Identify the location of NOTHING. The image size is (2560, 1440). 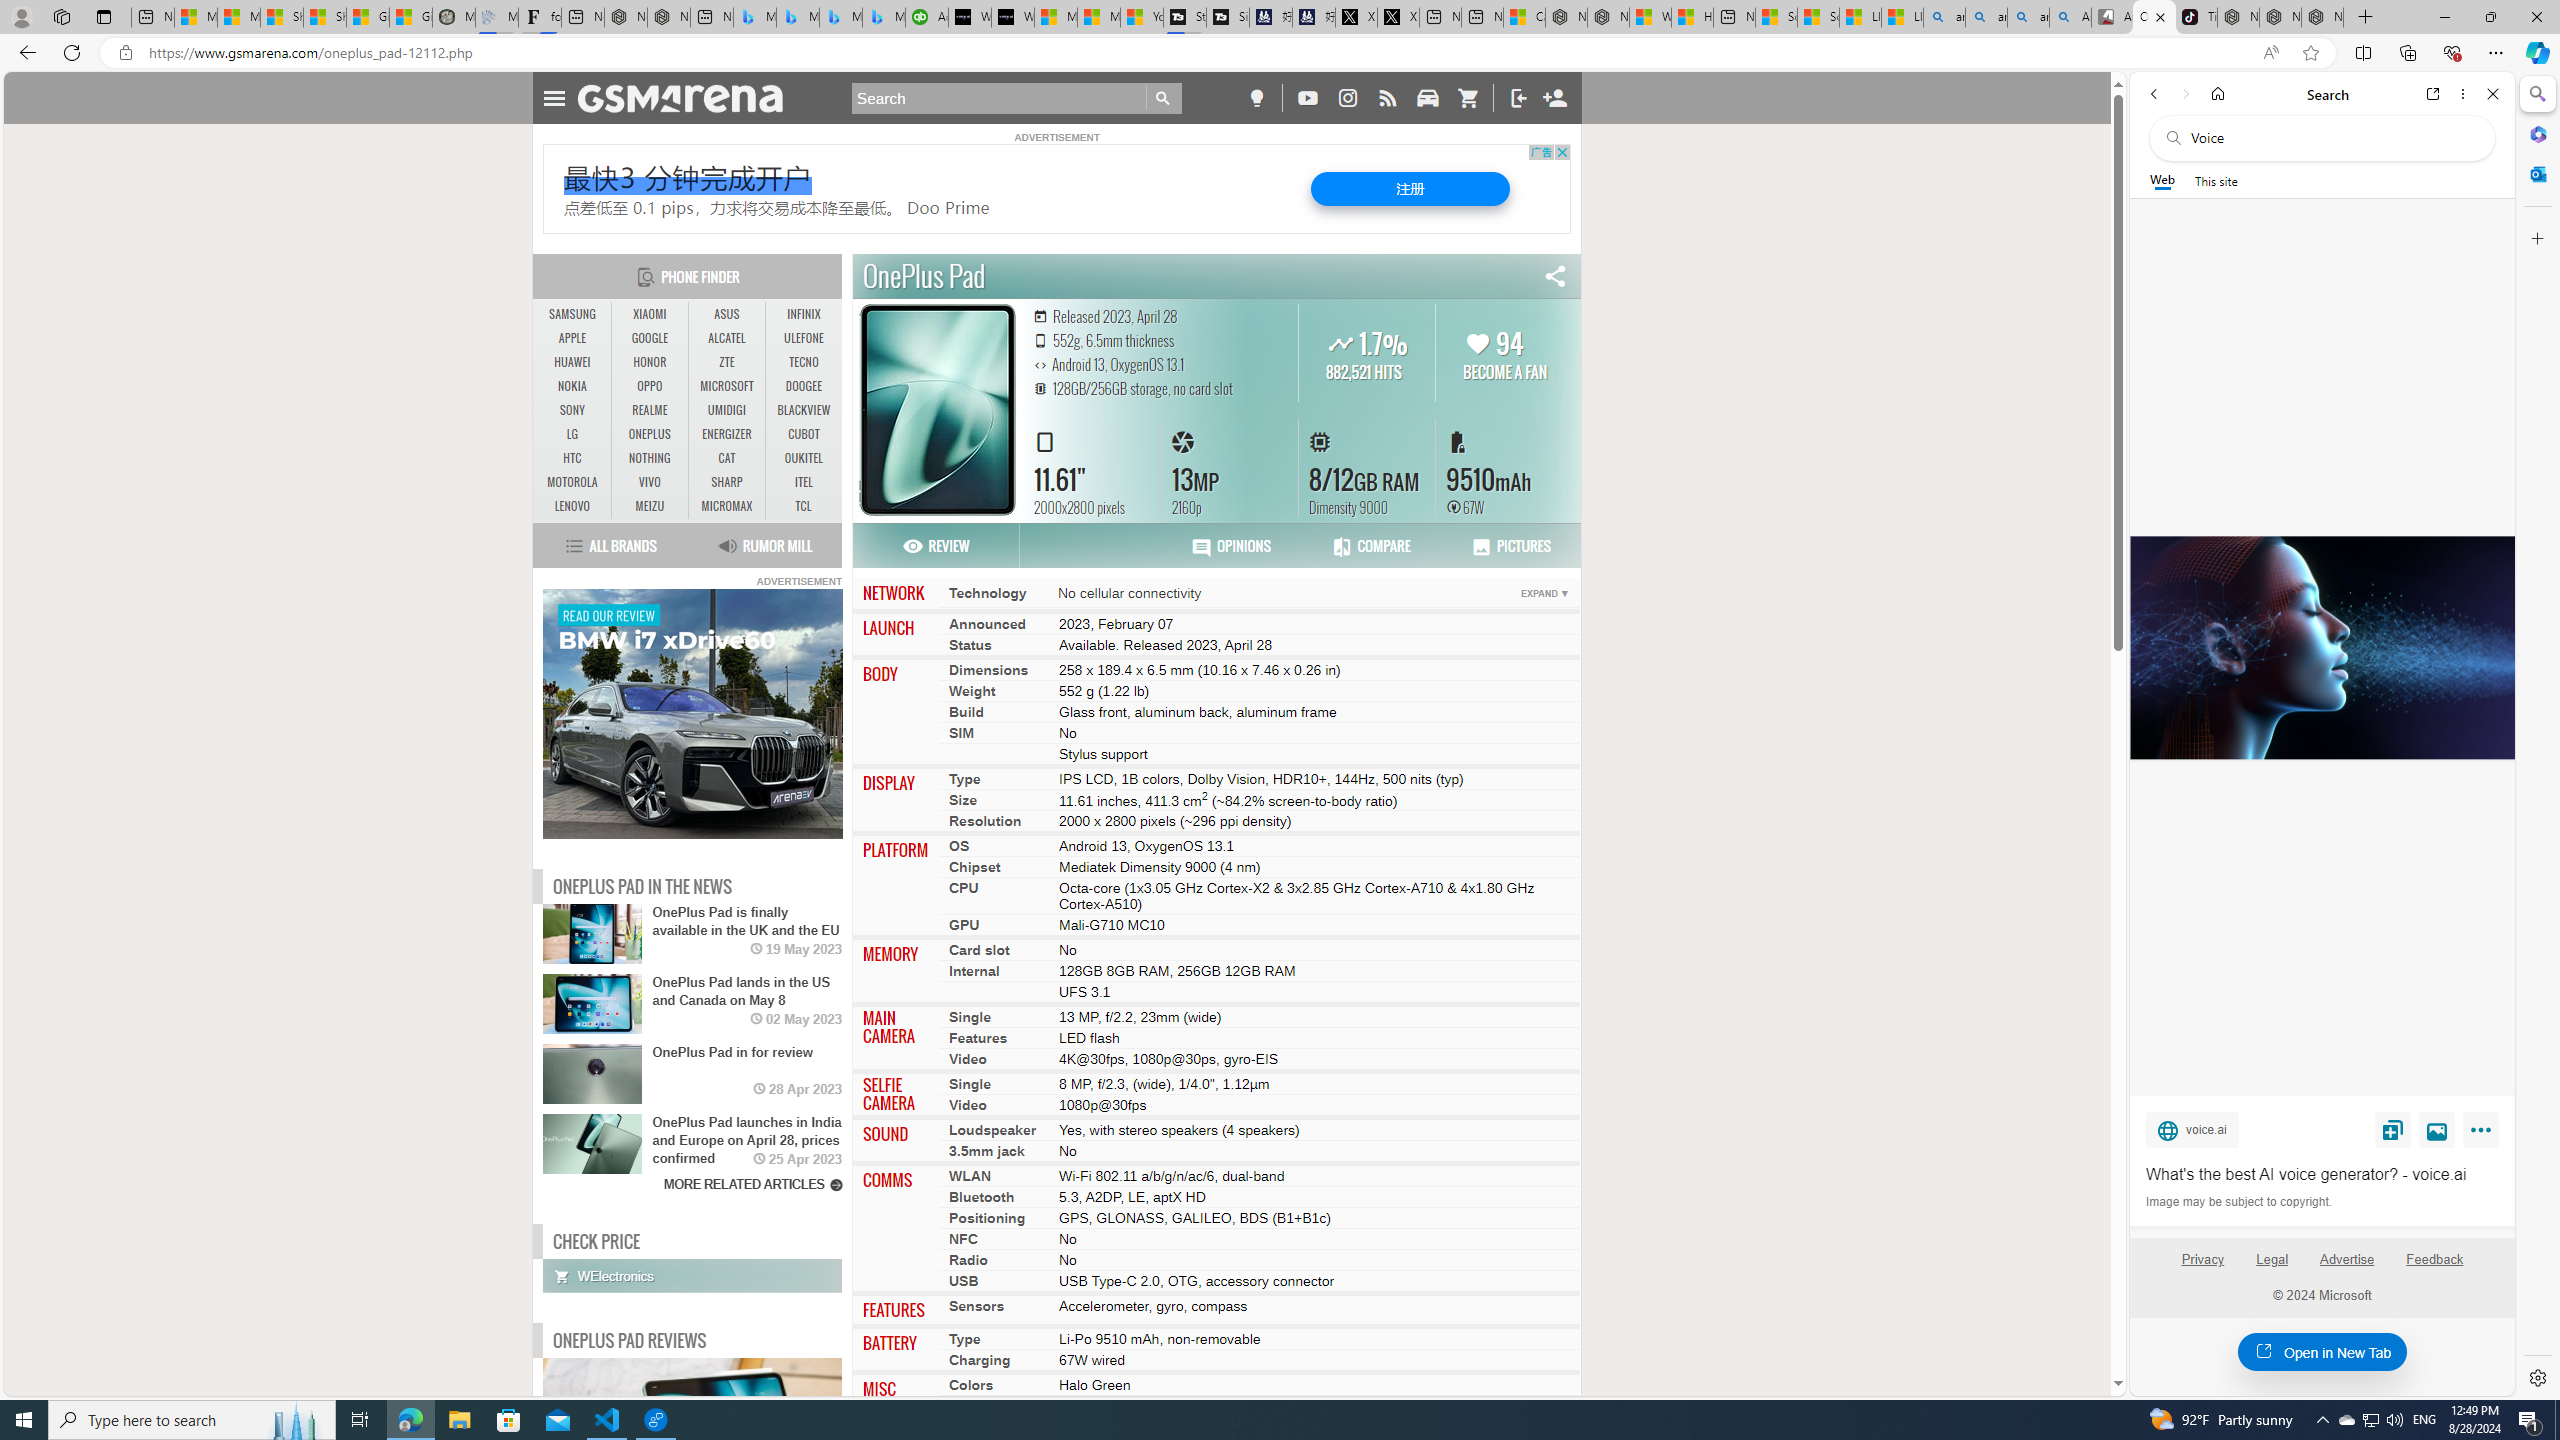
(650, 459).